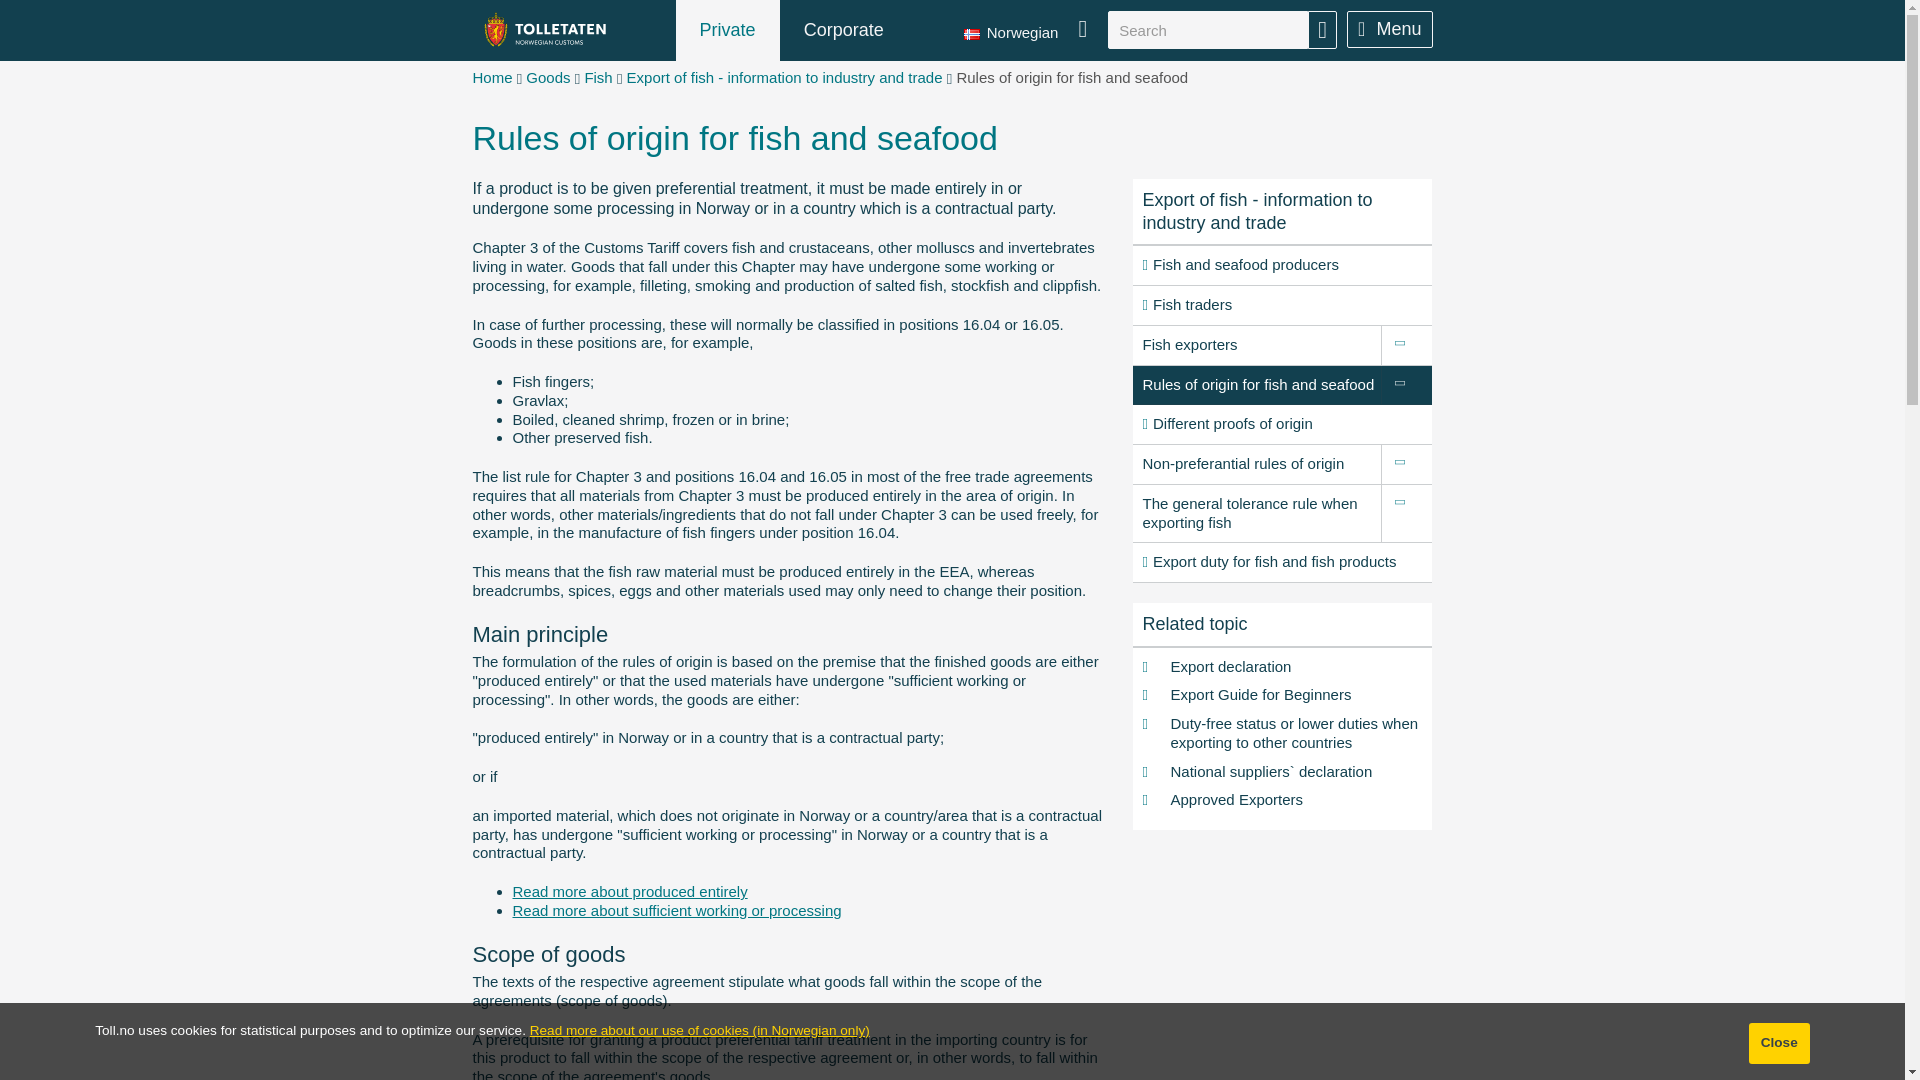  I want to click on Home, so click(492, 78).